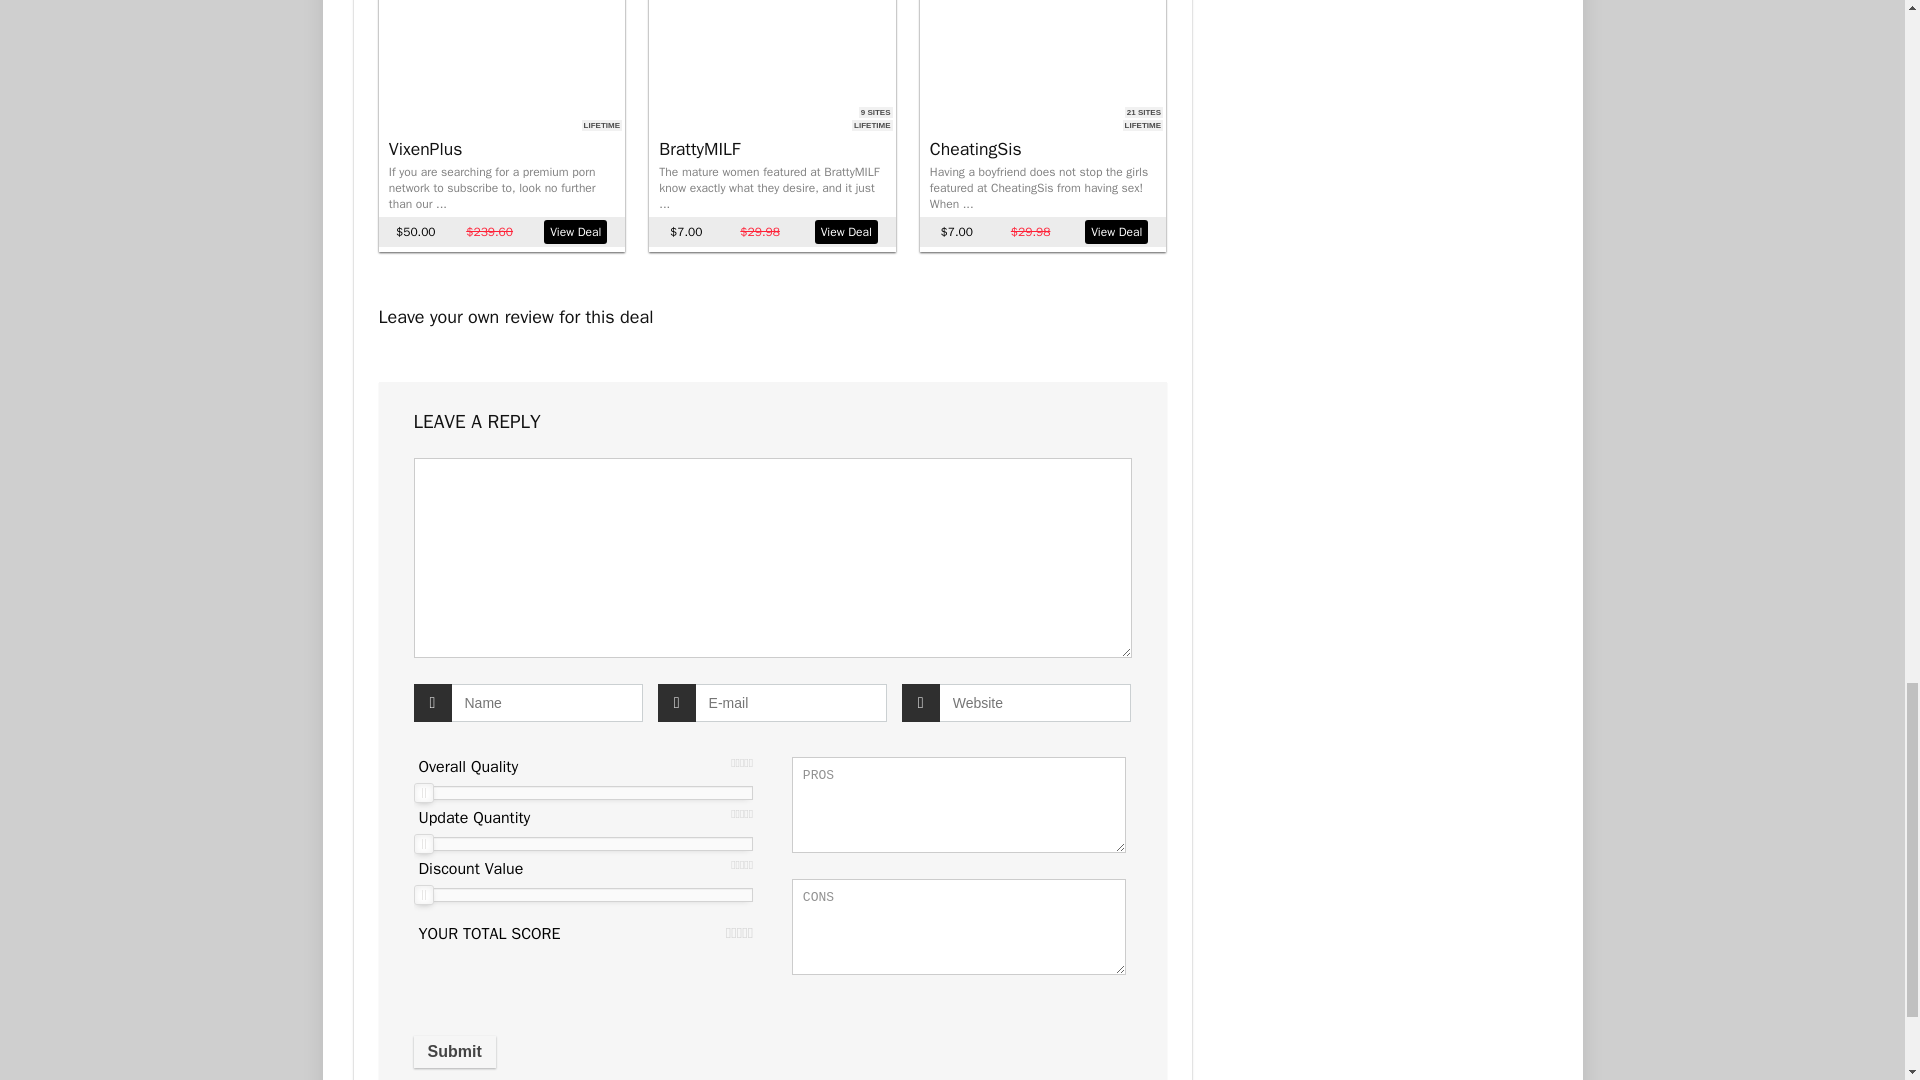 This screenshot has width=1920, height=1080. I want to click on CheatingSis, so click(975, 148).